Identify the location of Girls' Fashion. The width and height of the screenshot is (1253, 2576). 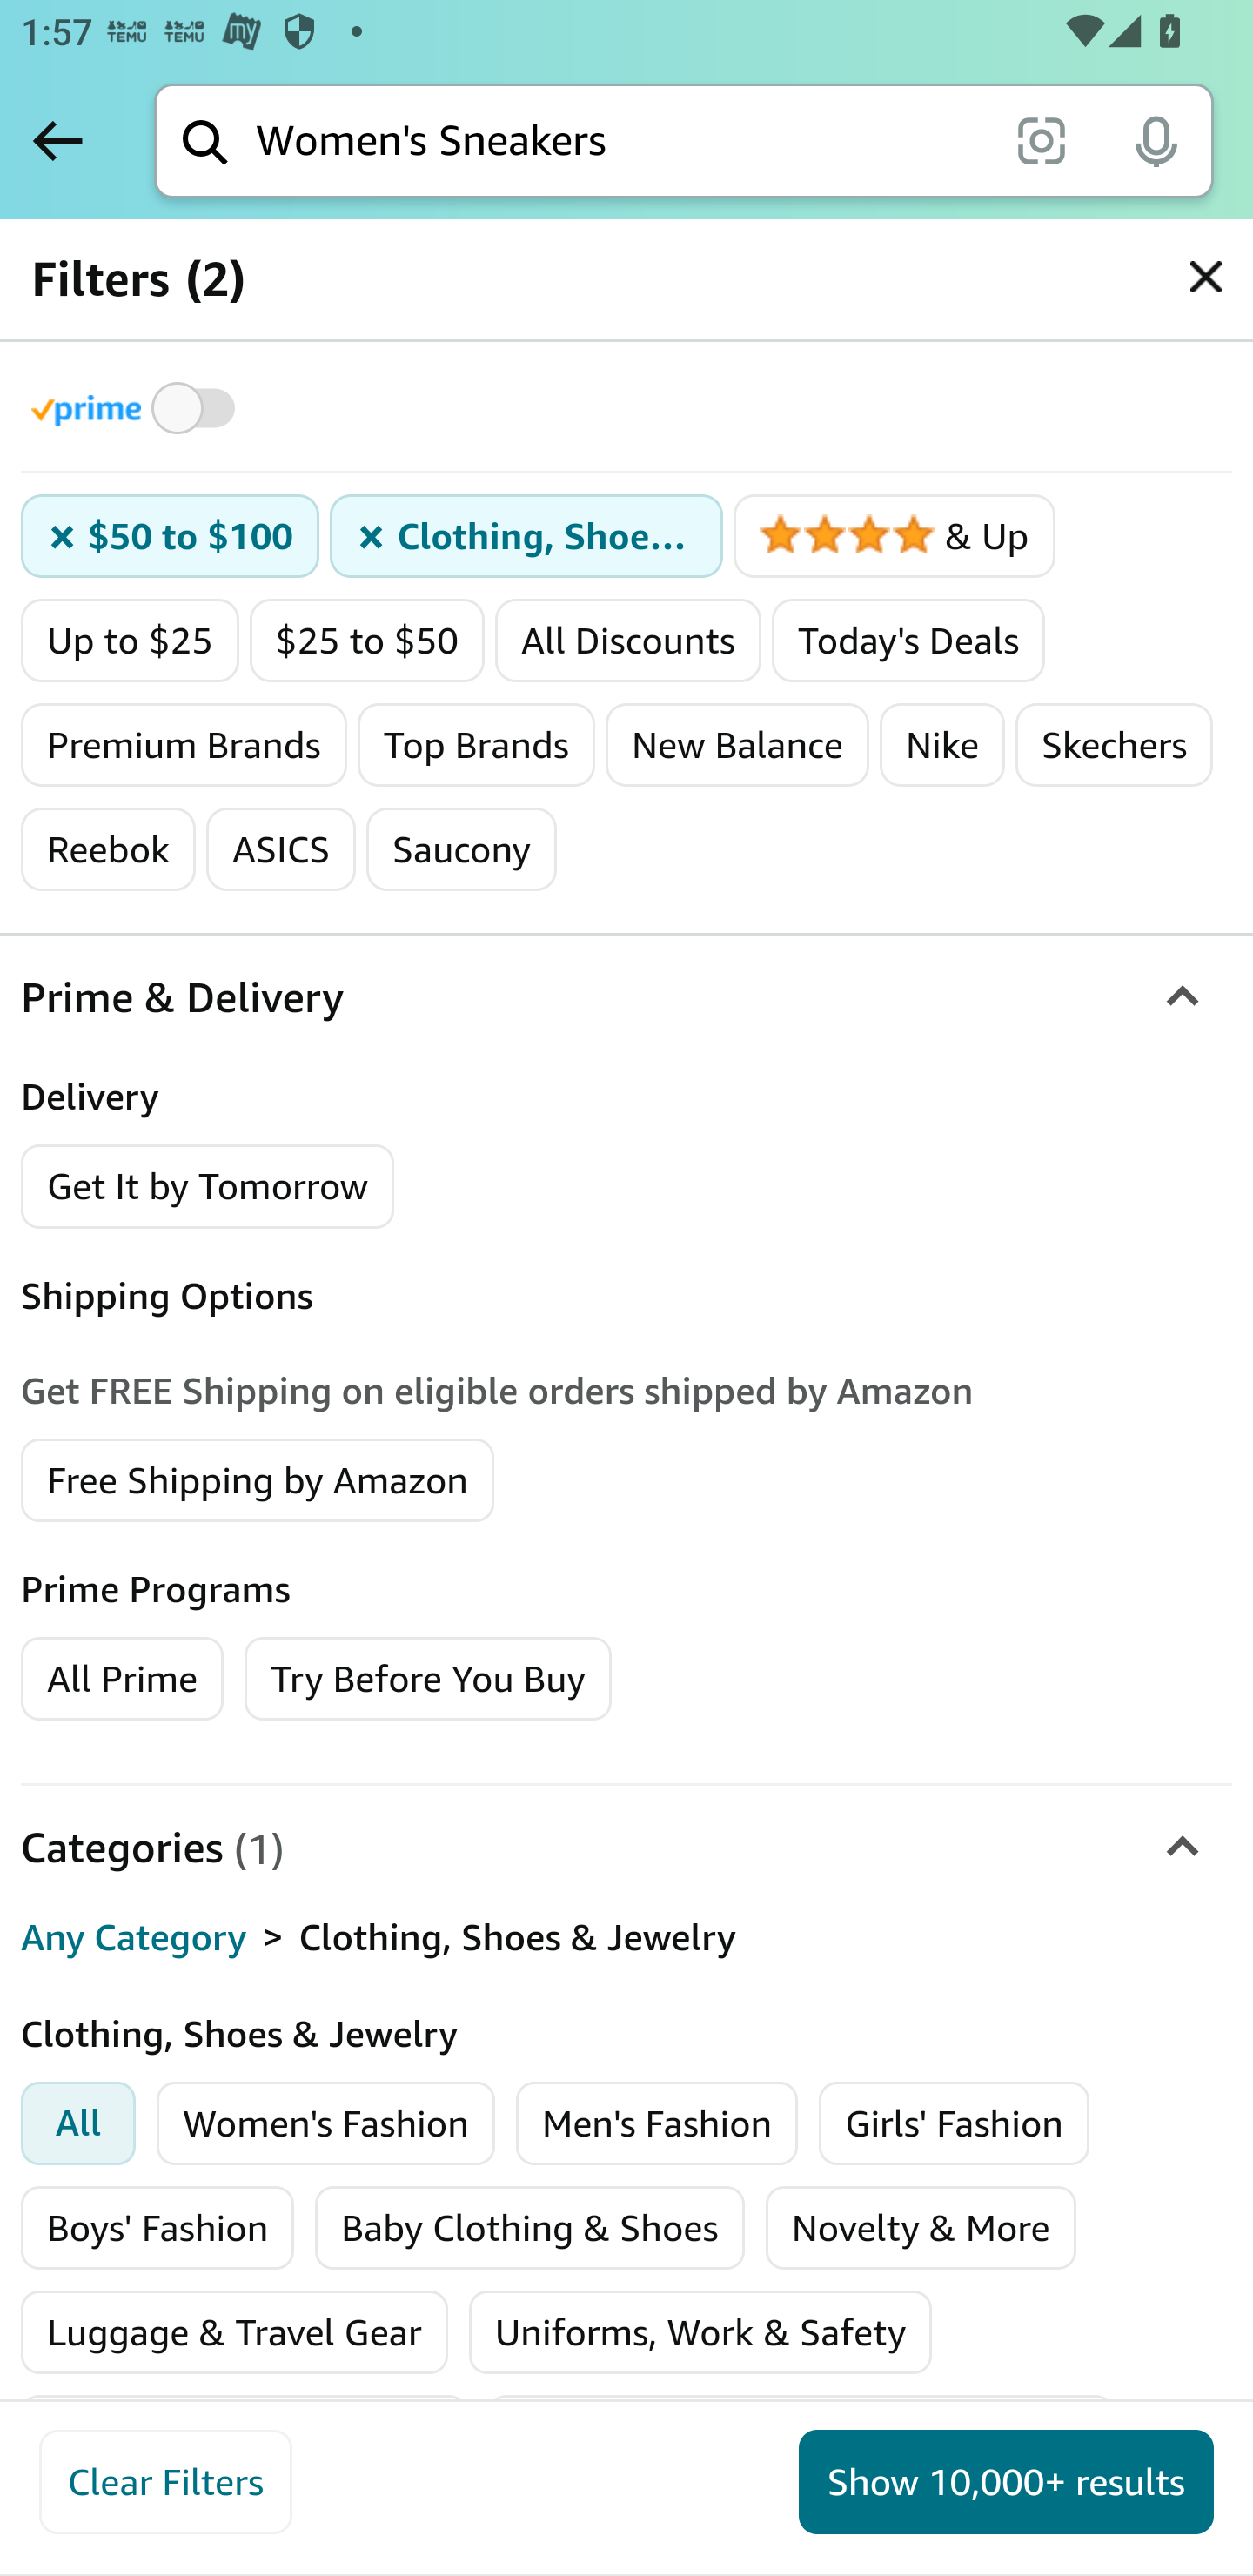
(954, 2123).